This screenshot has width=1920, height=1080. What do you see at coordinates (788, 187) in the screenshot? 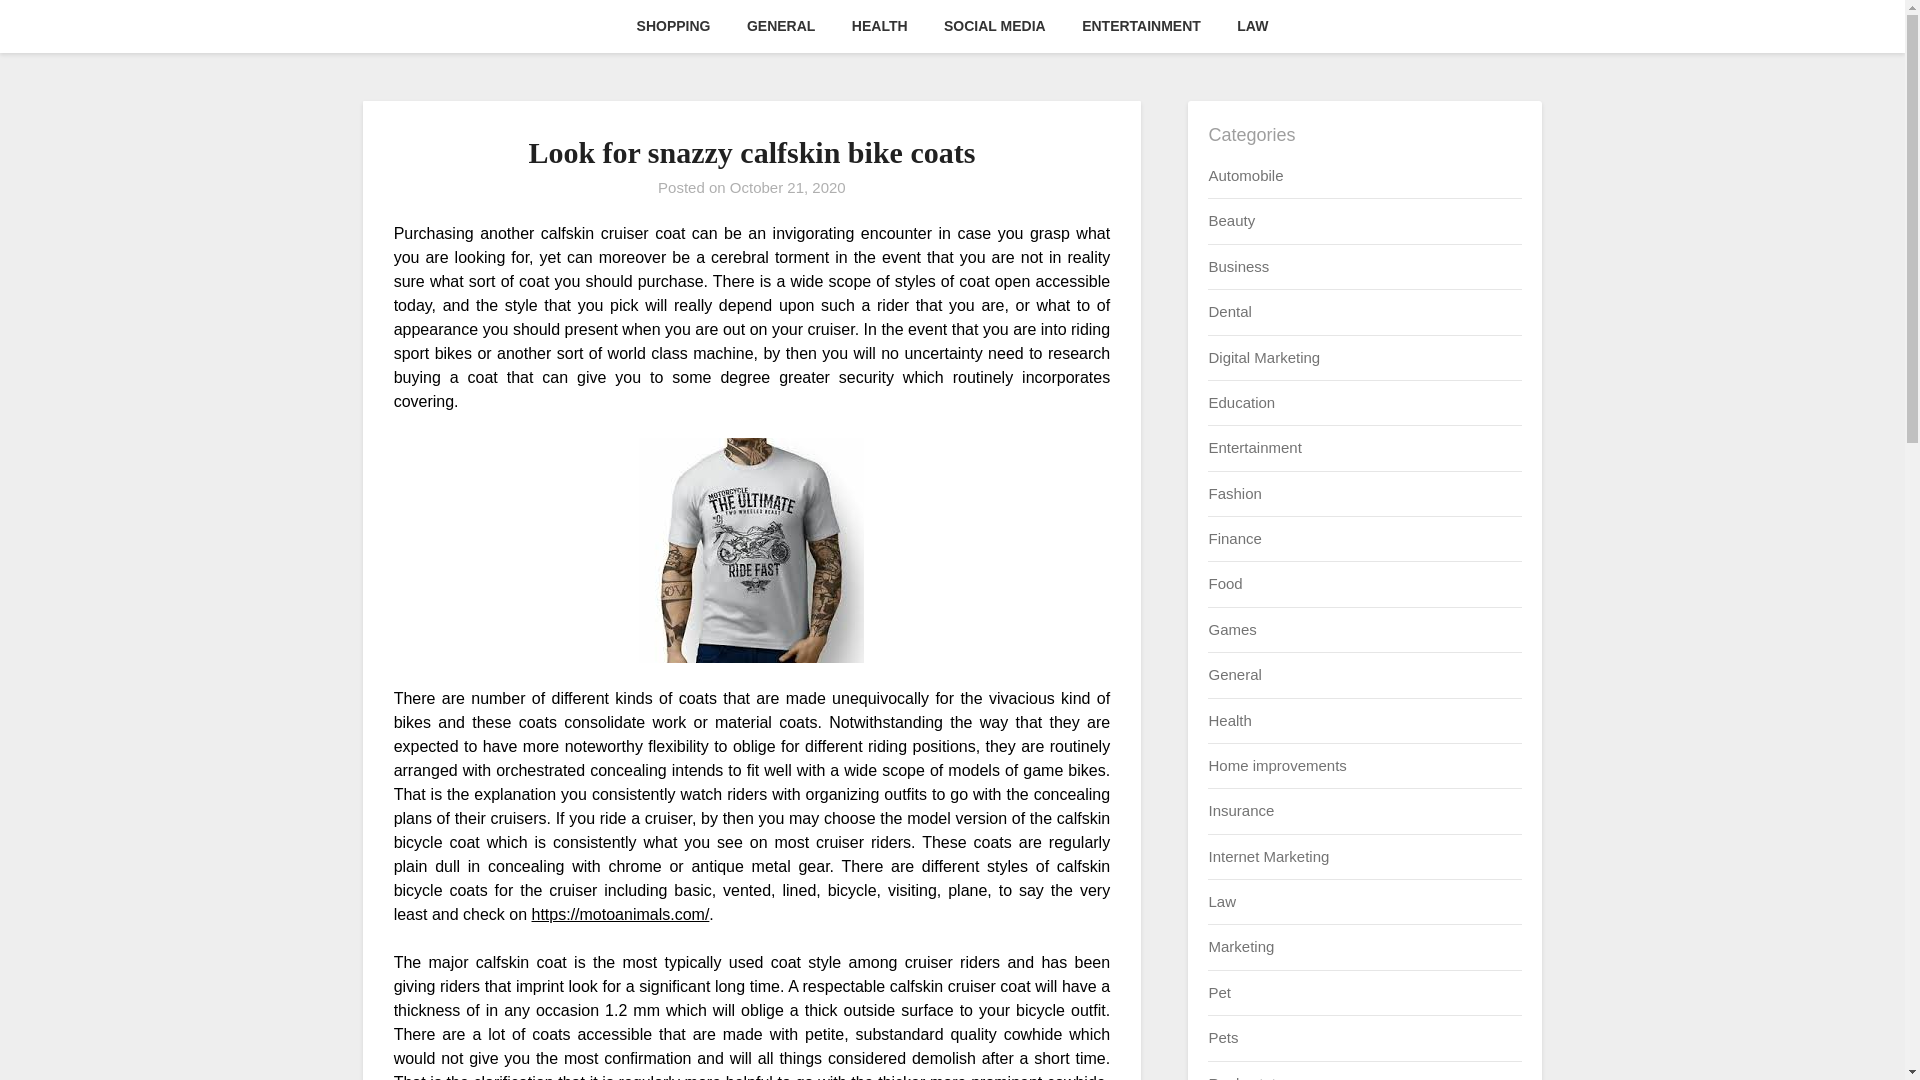
I see `October 21, 2020` at bounding box center [788, 187].